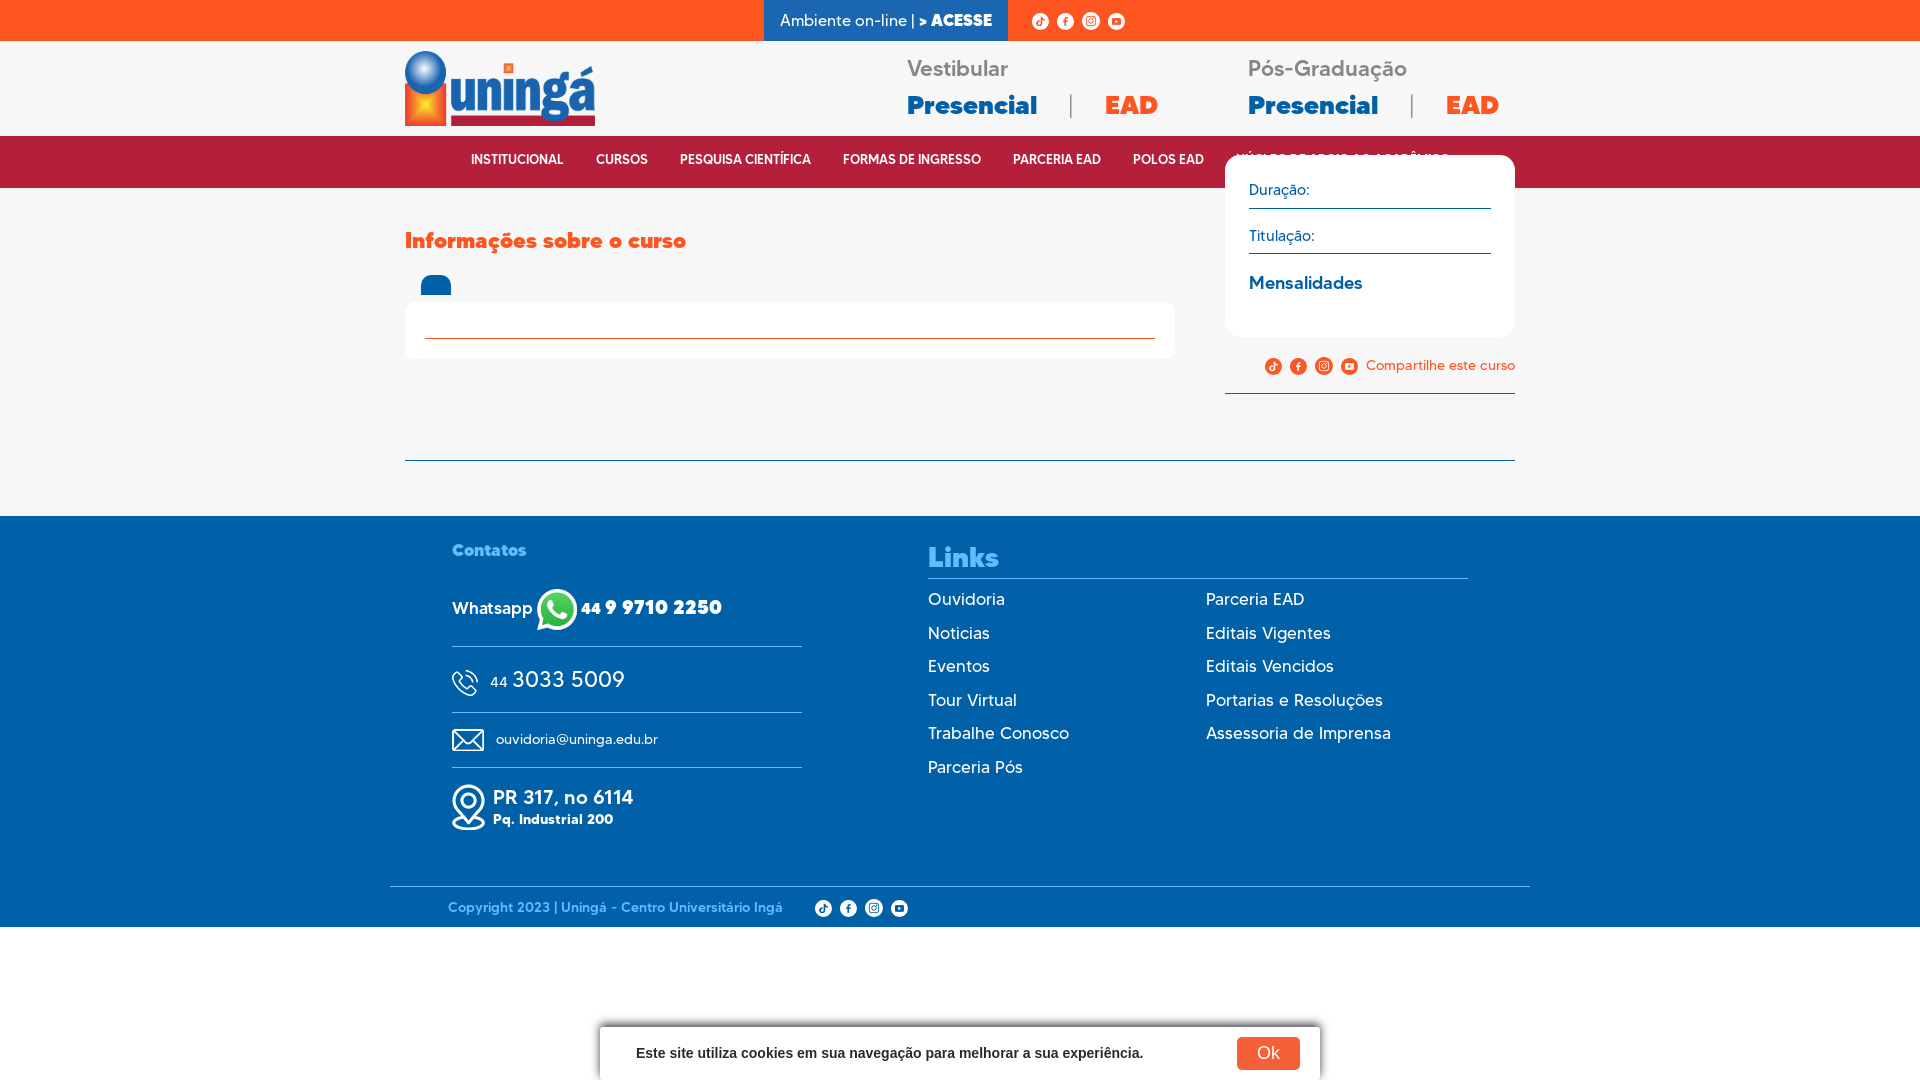  What do you see at coordinates (1132, 104) in the screenshot?
I see `EAD` at bounding box center [1132, 104].